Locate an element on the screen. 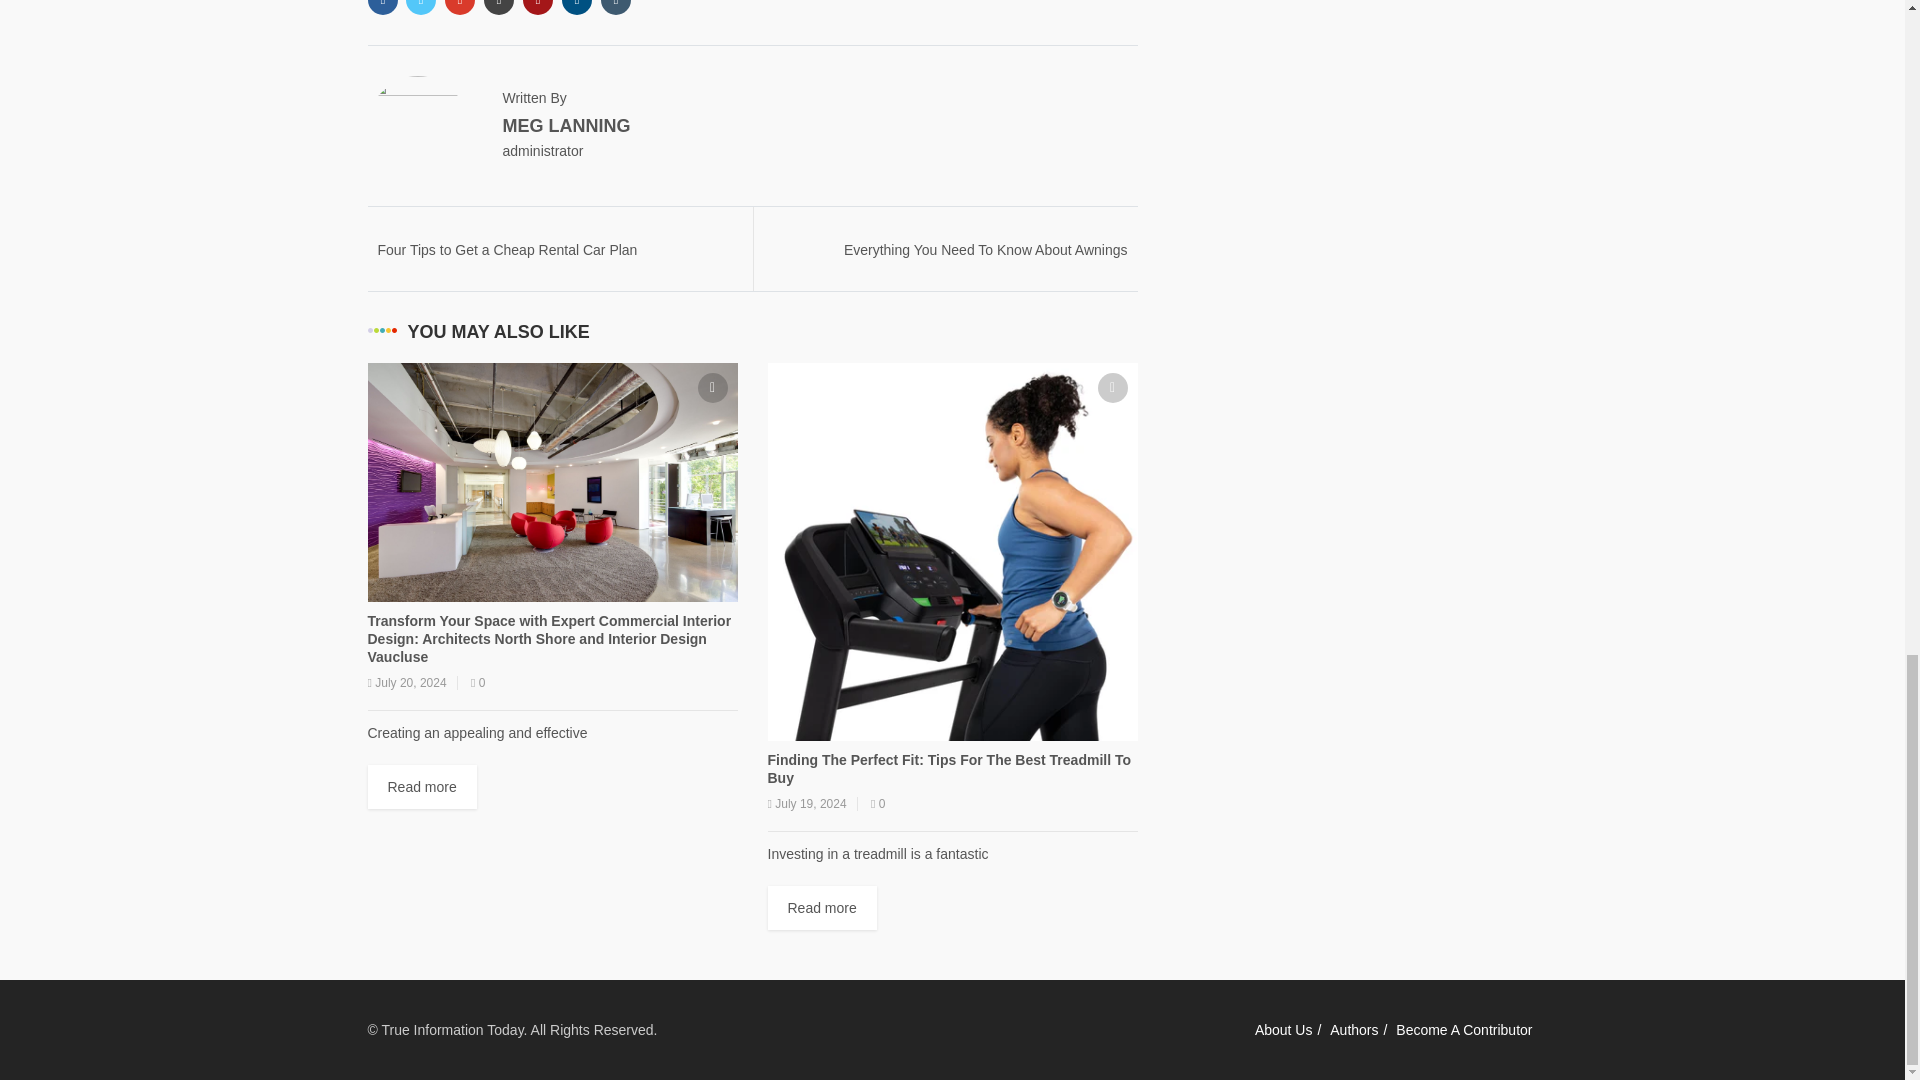 The width and height of the screenshot is (1920, 1080). Read more is located at coordinates (422, 786).